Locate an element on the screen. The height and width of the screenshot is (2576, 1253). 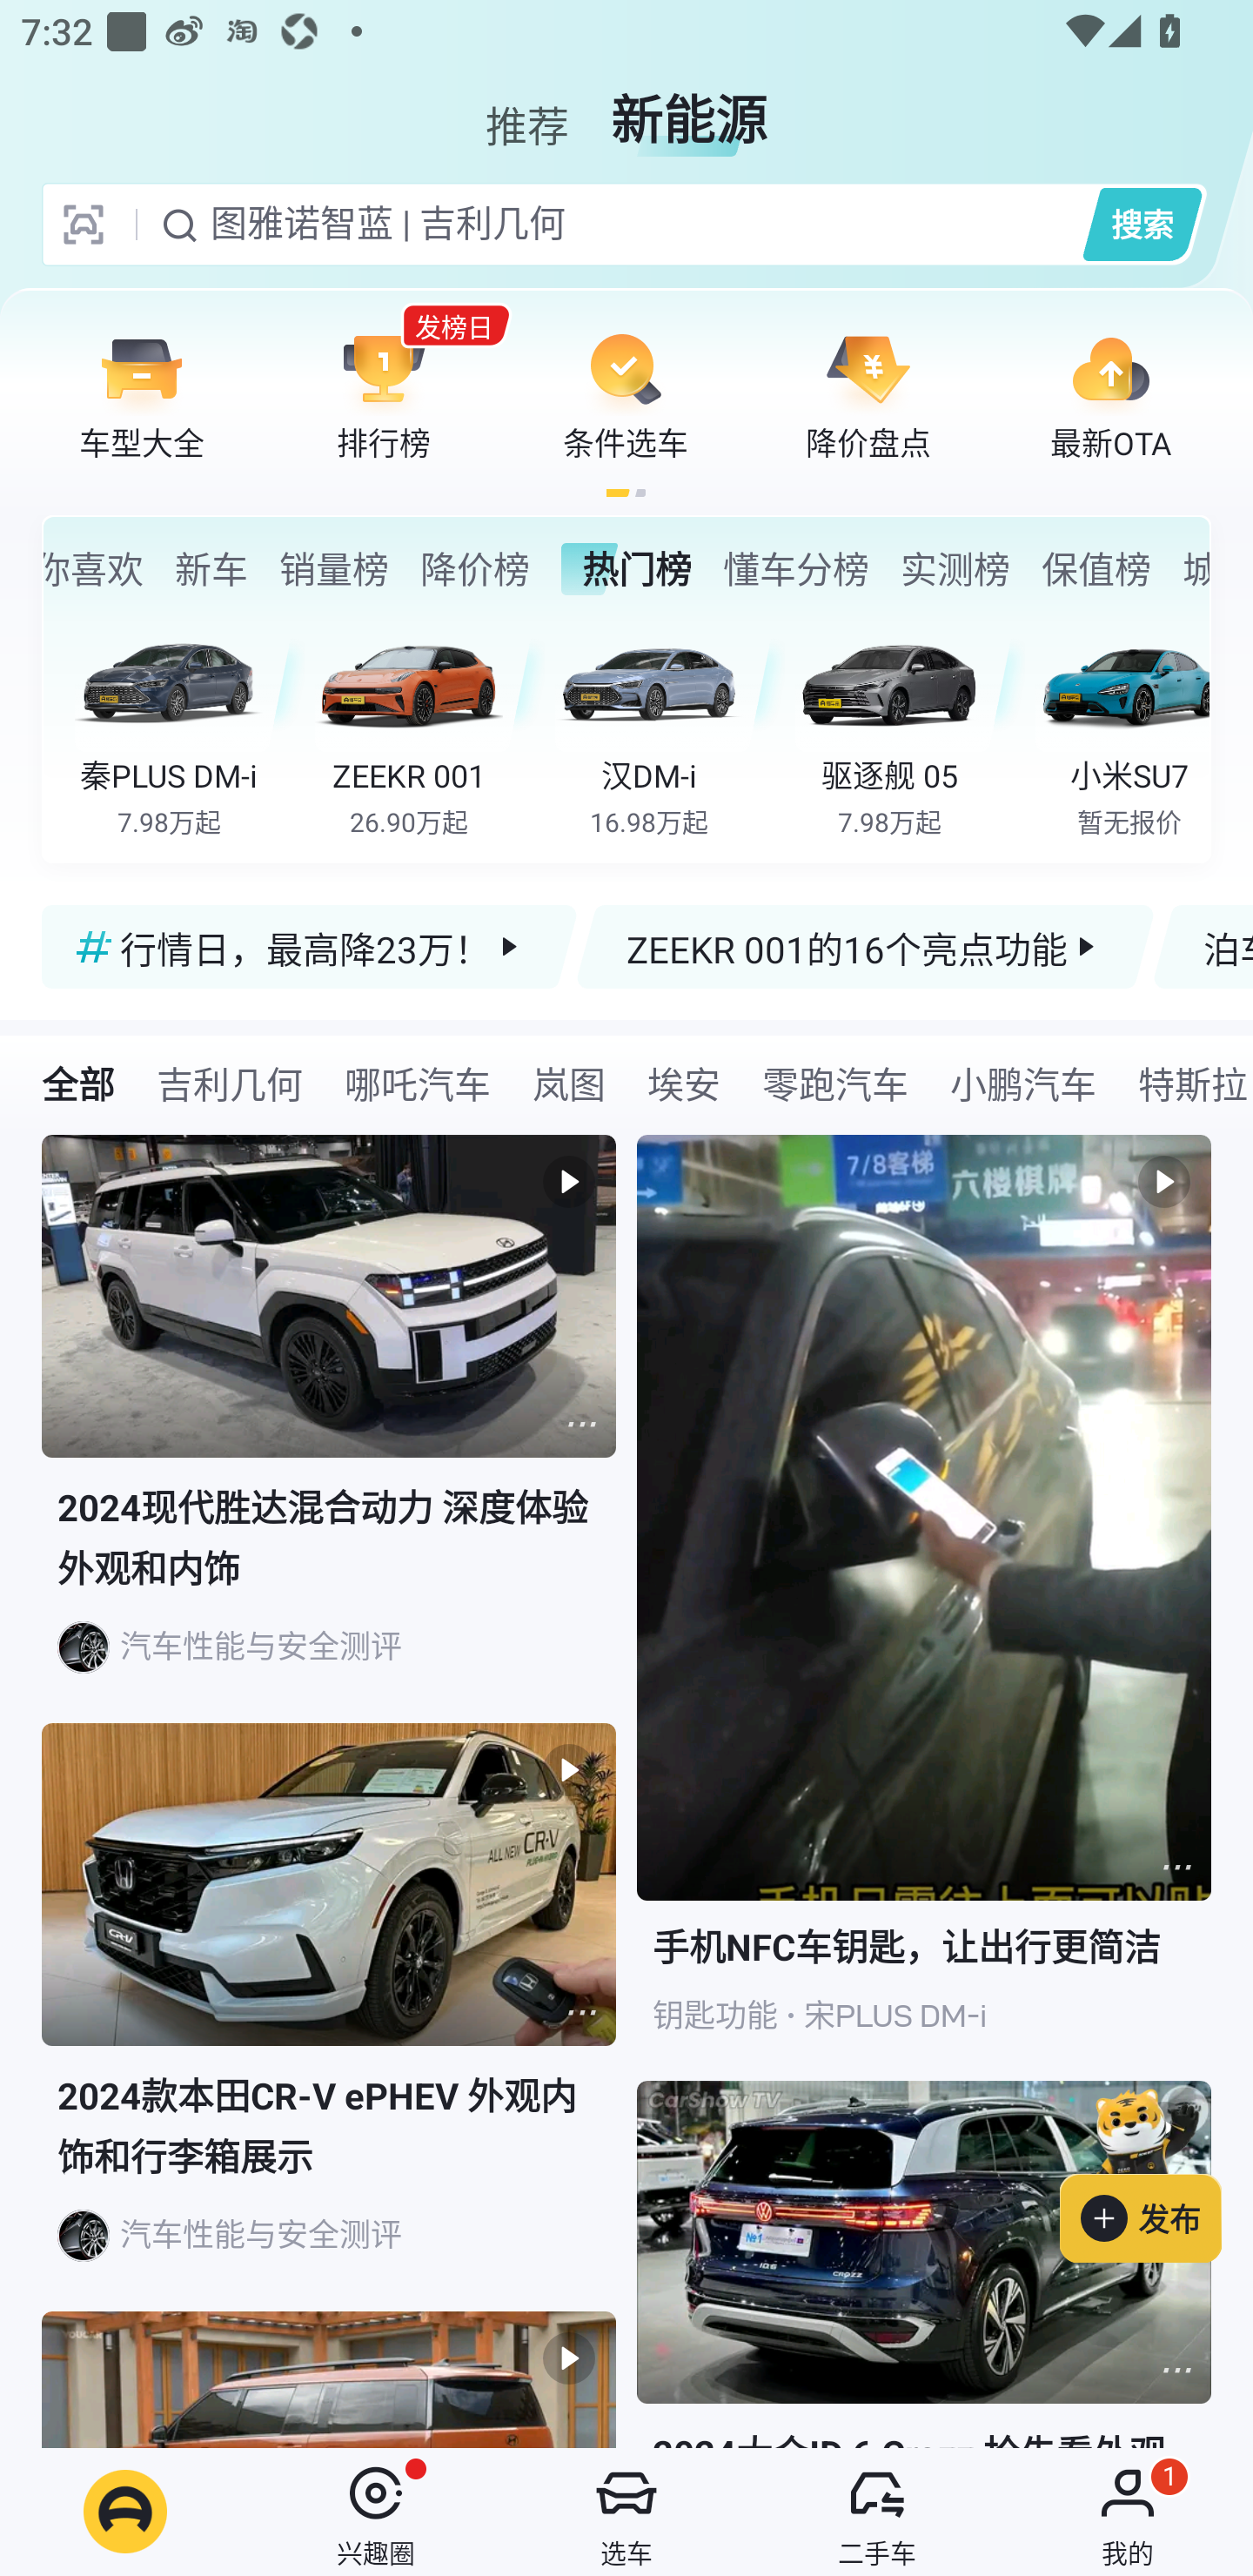
 is located at coordinates (1176, 1868).